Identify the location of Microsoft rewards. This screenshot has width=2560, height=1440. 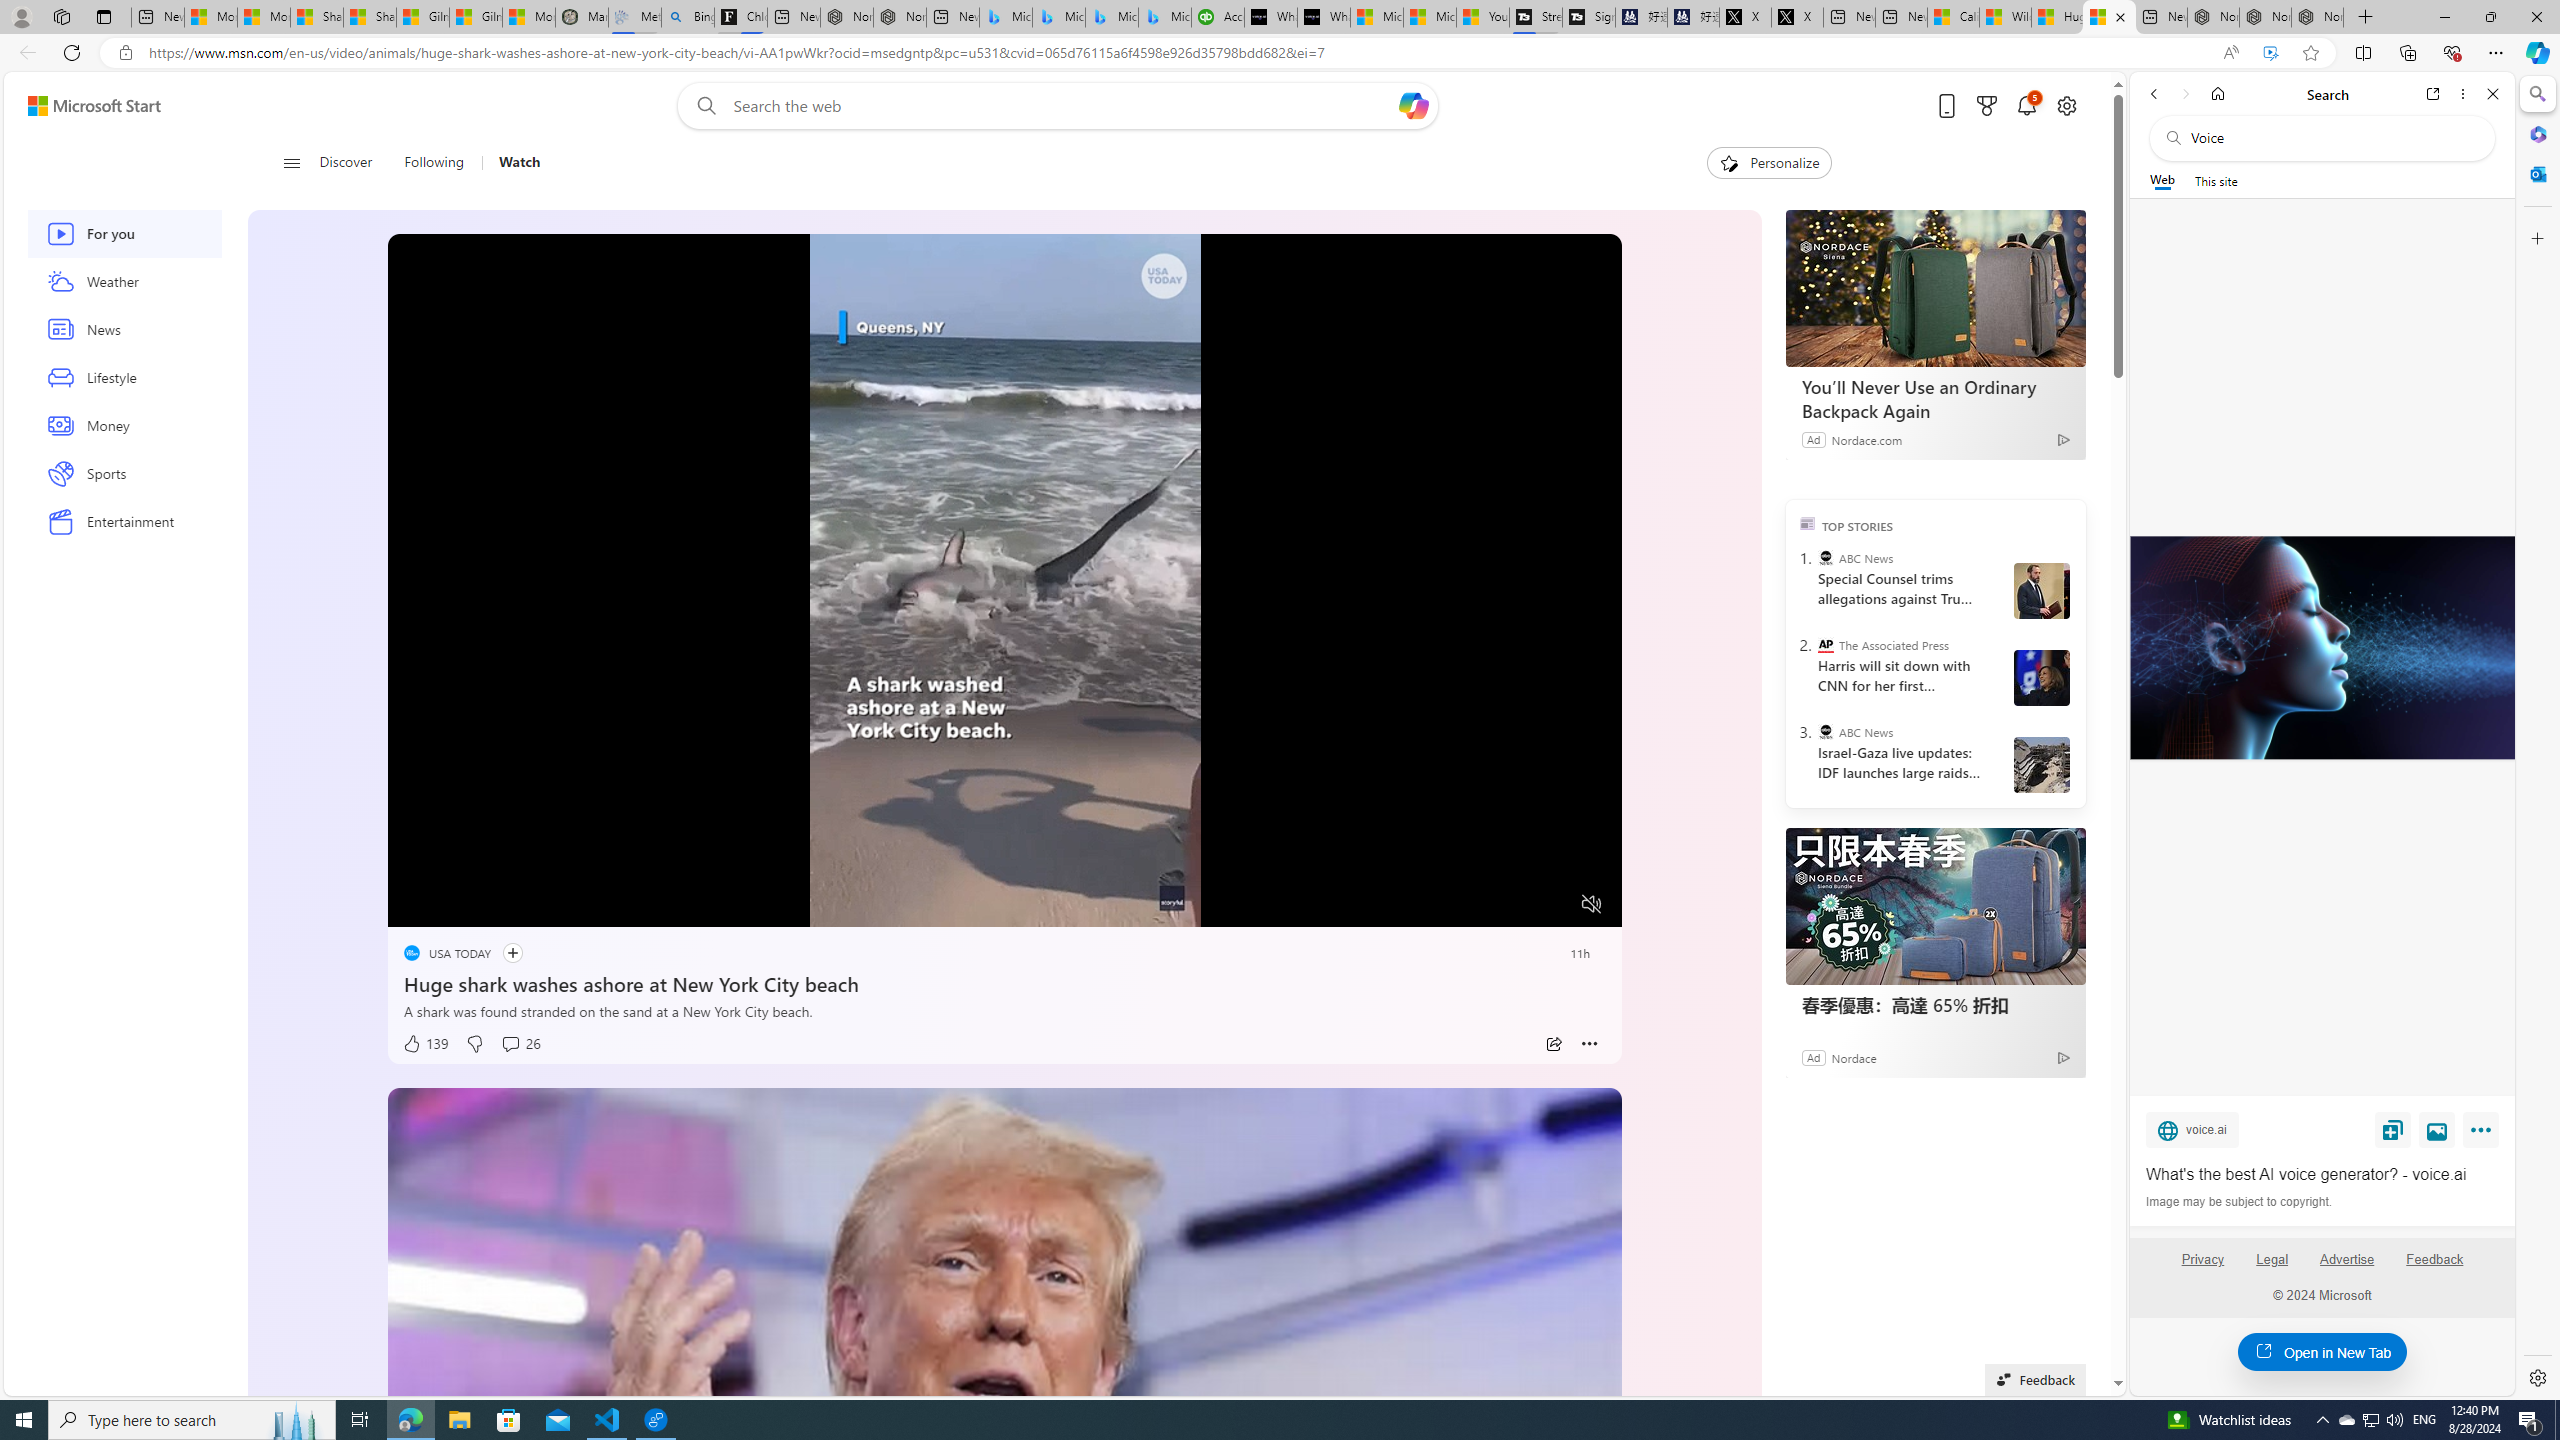
(1986, 106).